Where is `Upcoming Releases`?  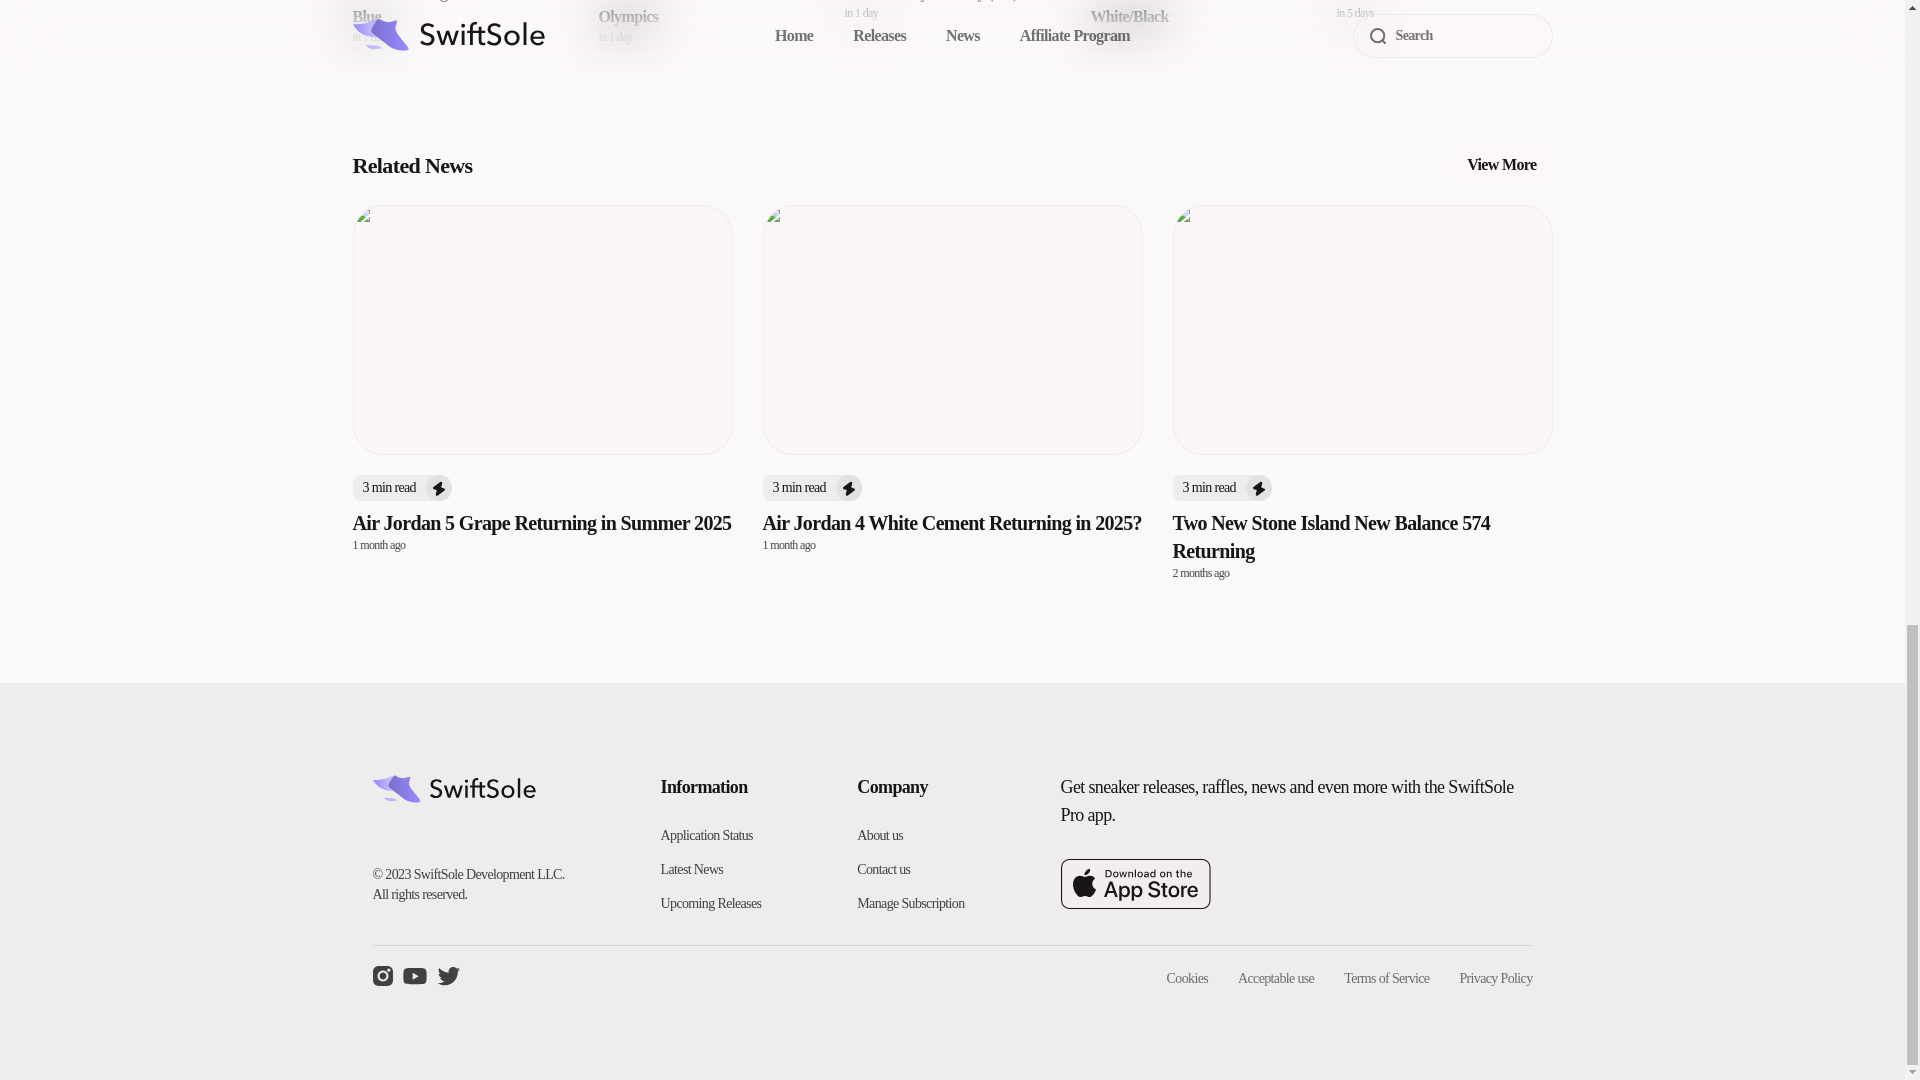 Upcoming Releases is located at coordinates (706, 22).